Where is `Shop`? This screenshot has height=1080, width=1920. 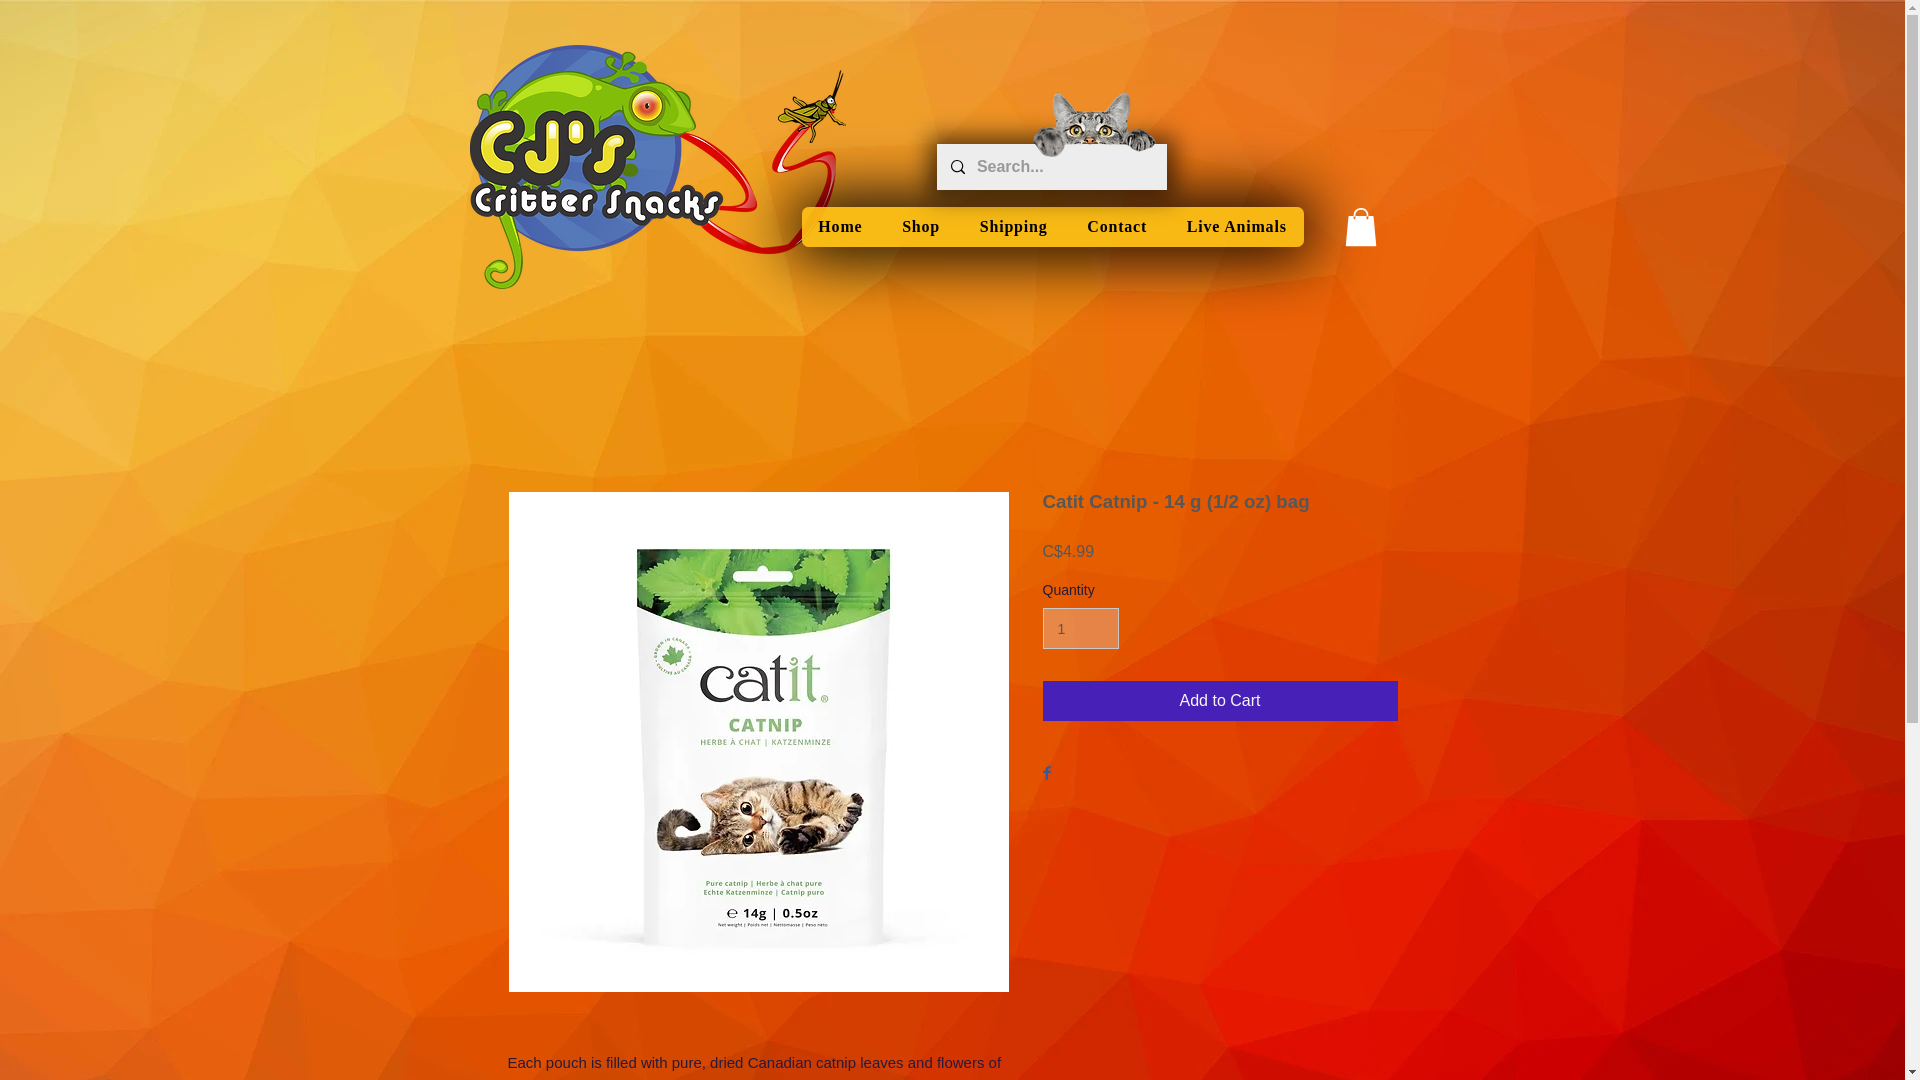
Shop is located at coordinates (920, 227).